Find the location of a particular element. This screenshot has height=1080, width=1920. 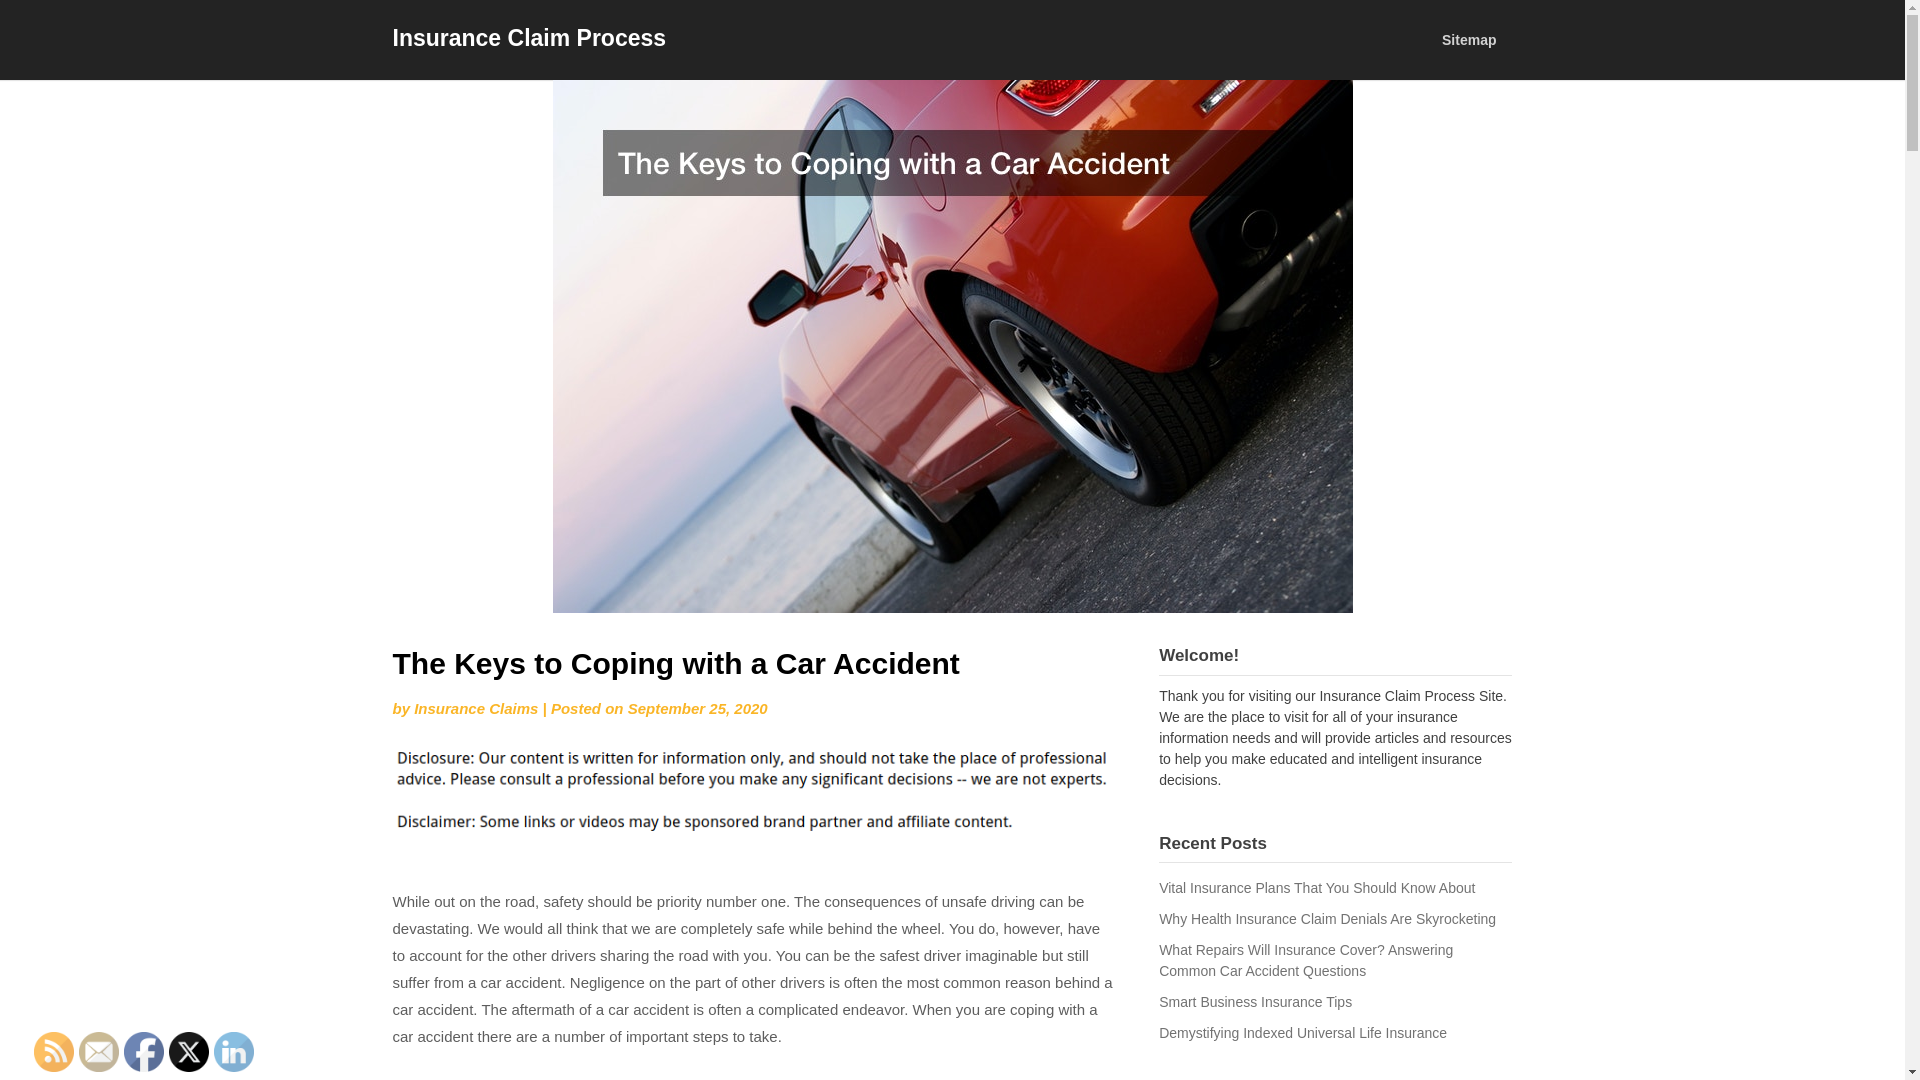

Sitemap is located at coordinates (1469, 40).